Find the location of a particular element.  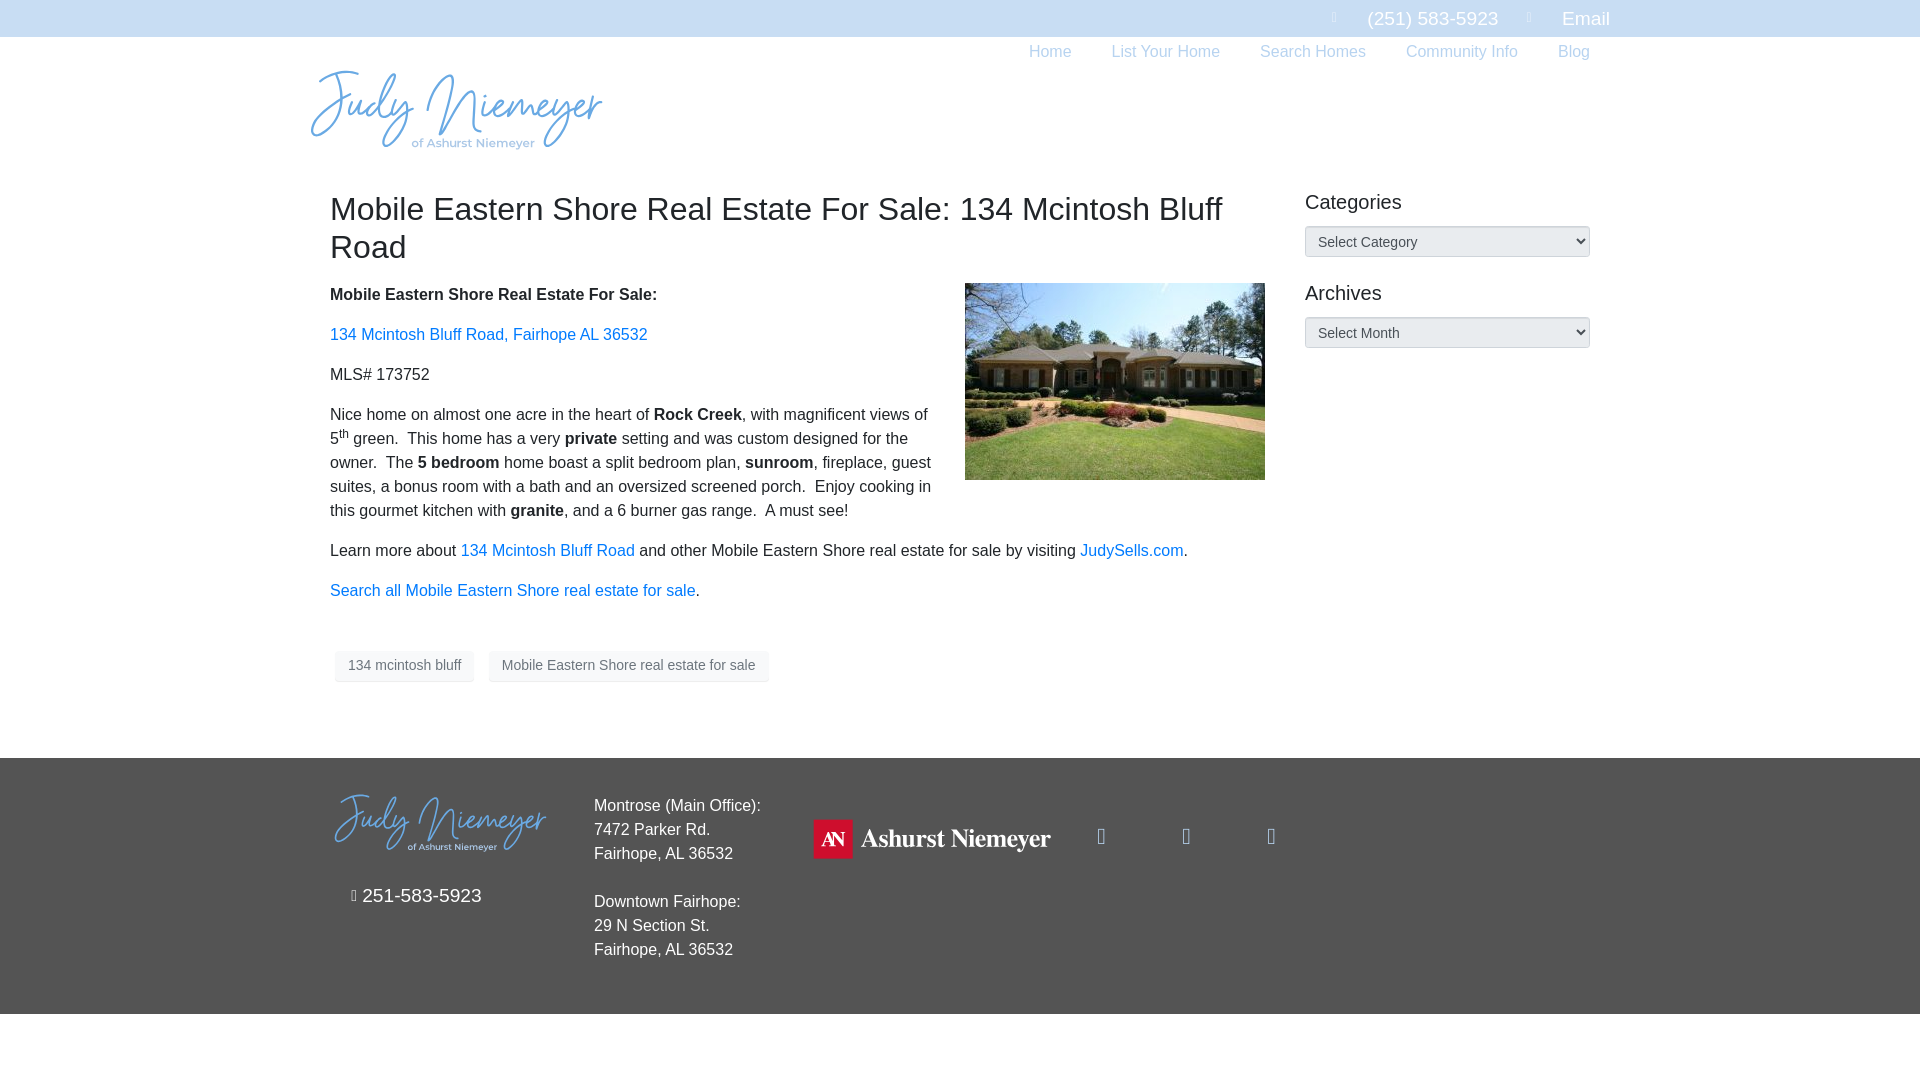

134 Mcintosh buff is located at coordinates (1115, 380).